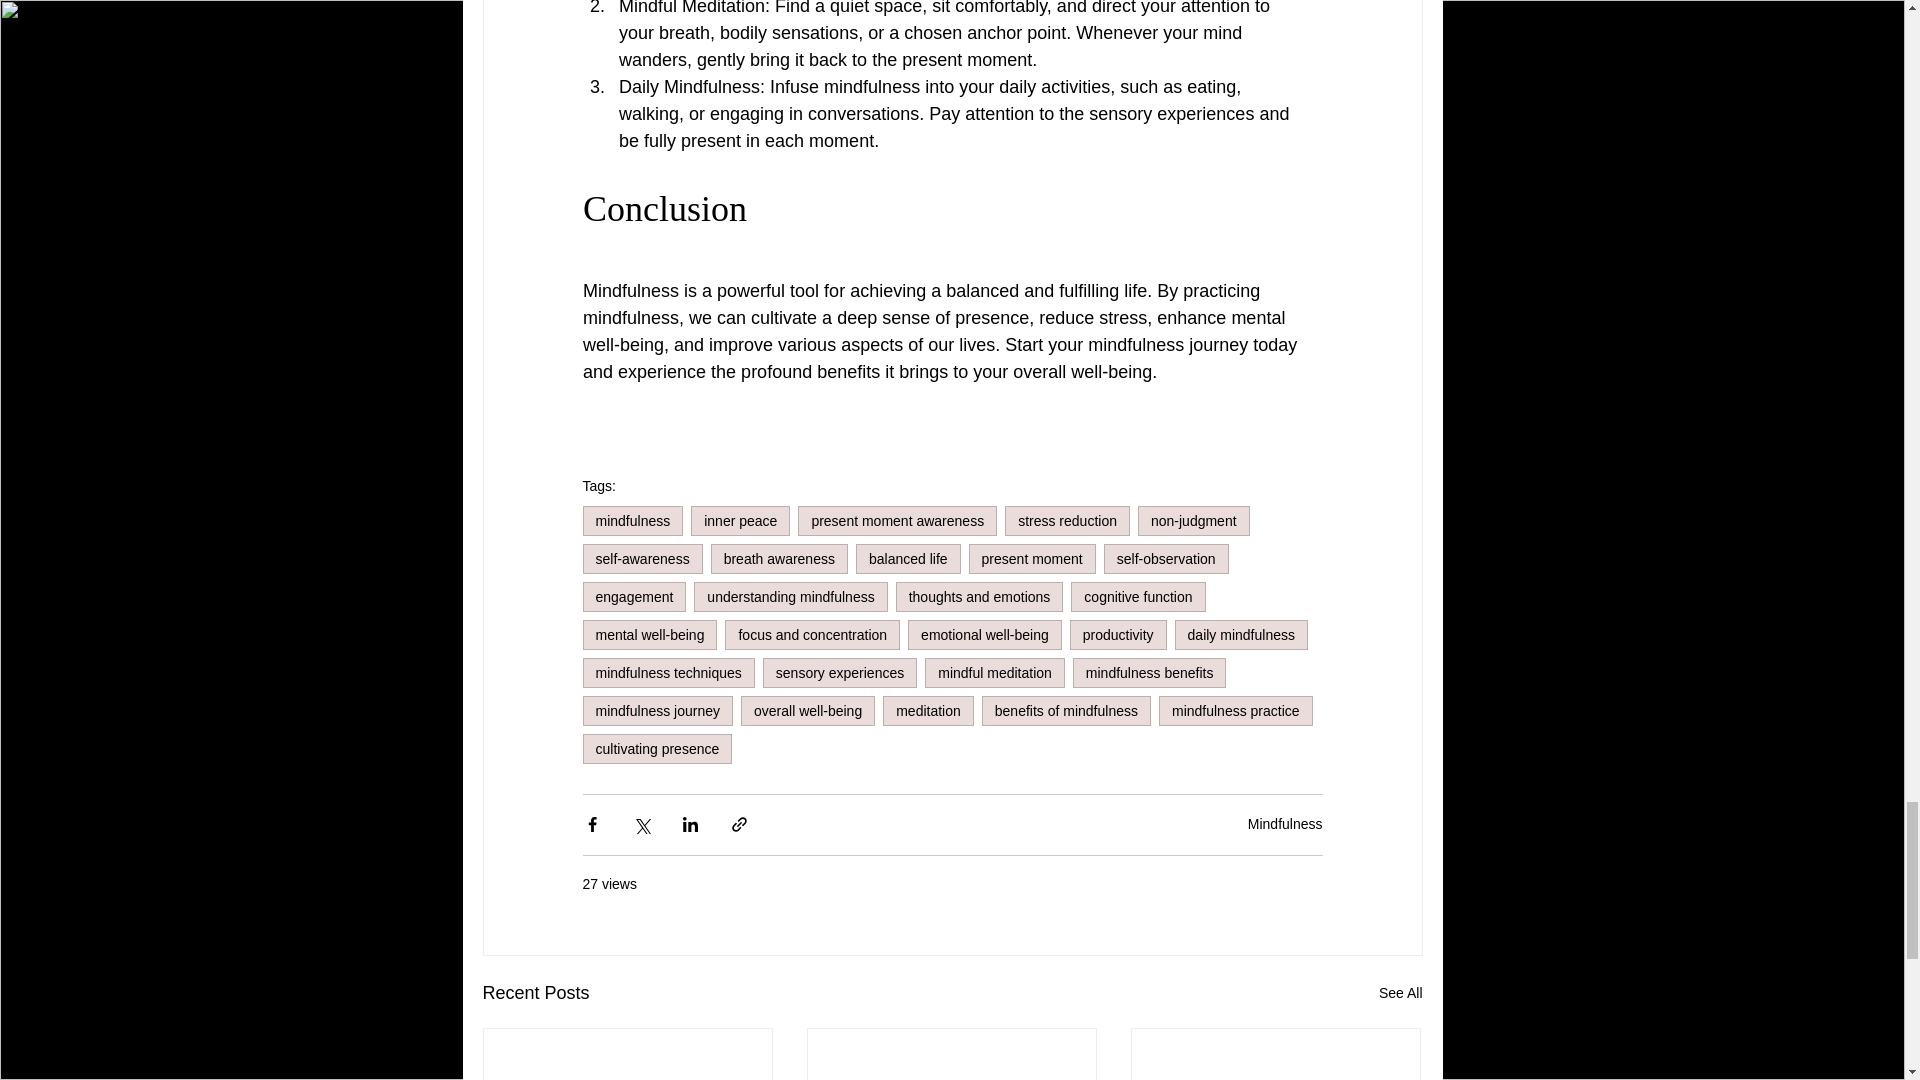 This screenshot has height=1080, width=1920. What do you see at coordinates (984, 634) in the screenshot?
I see `emotional well-being` at bounding box center [984, 634].